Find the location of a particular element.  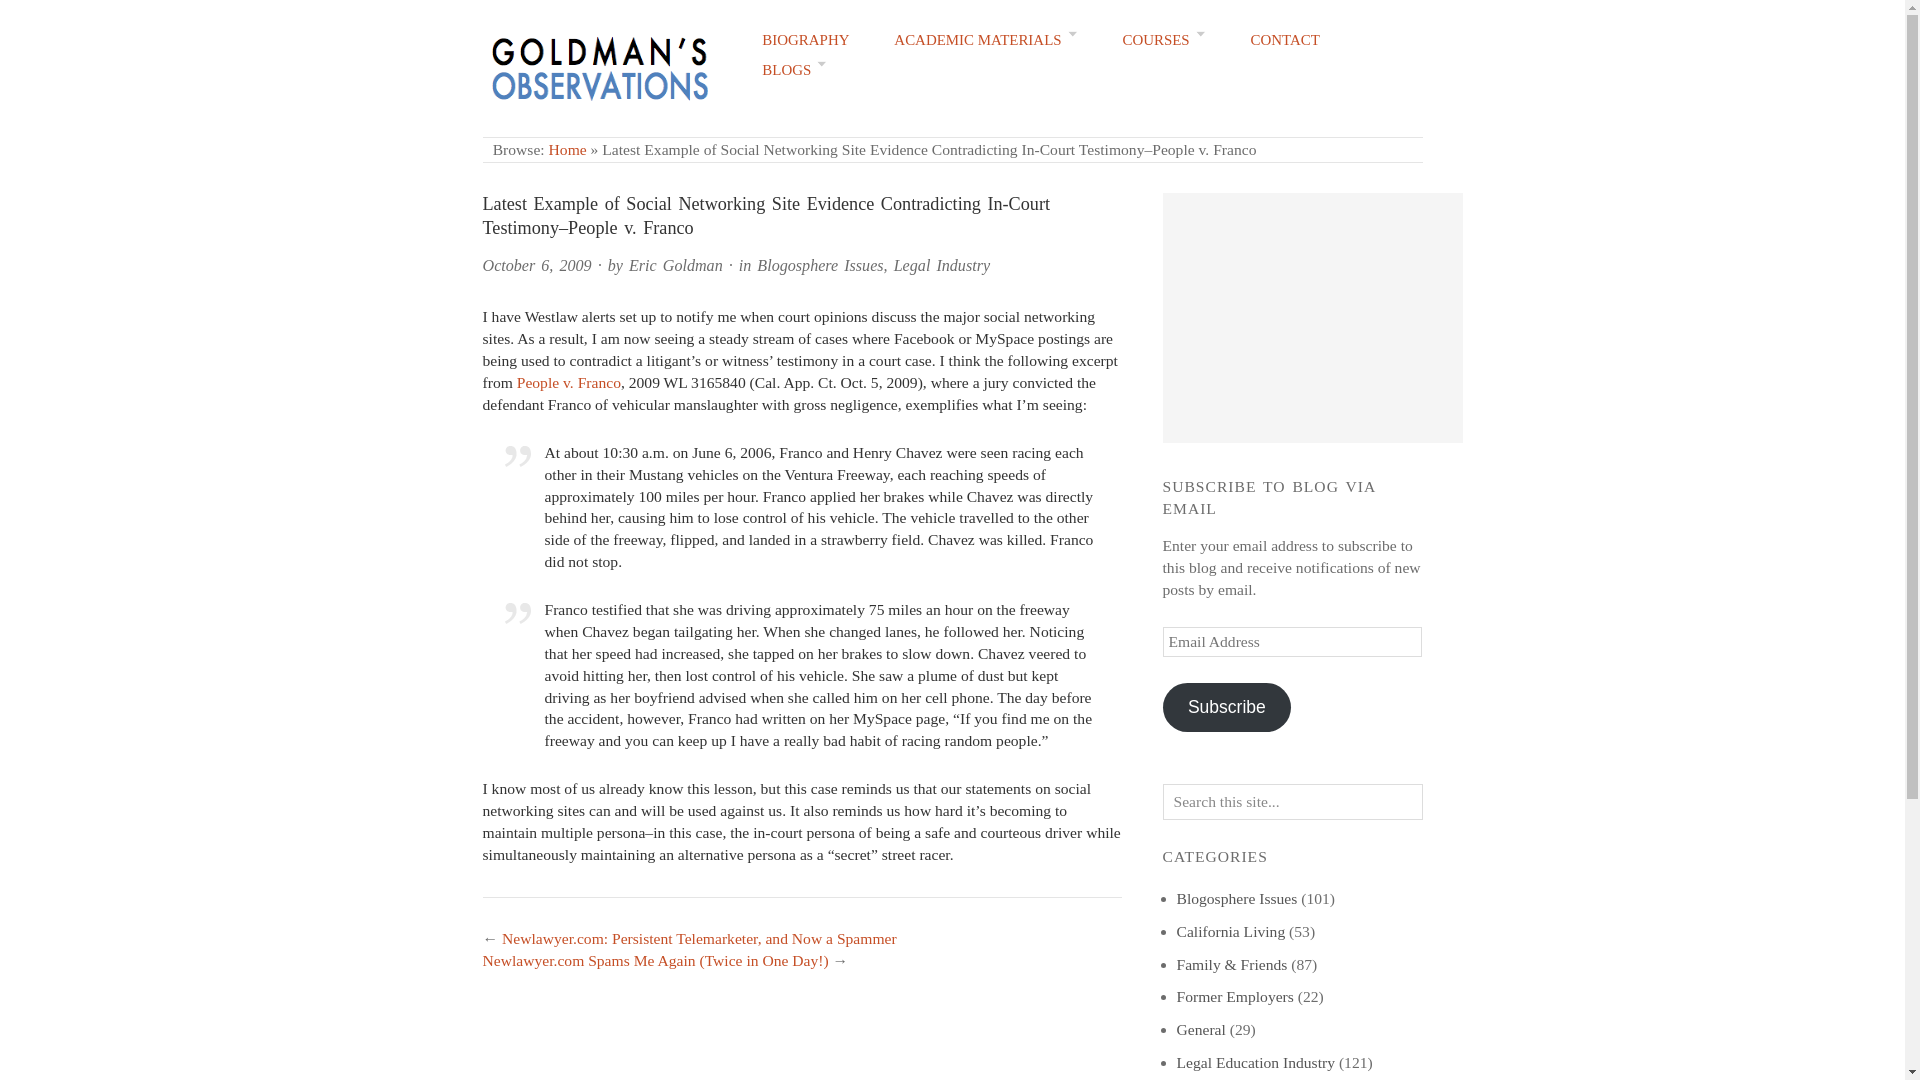

Posts by Eric Goldman is located at coordinates (676, 266).